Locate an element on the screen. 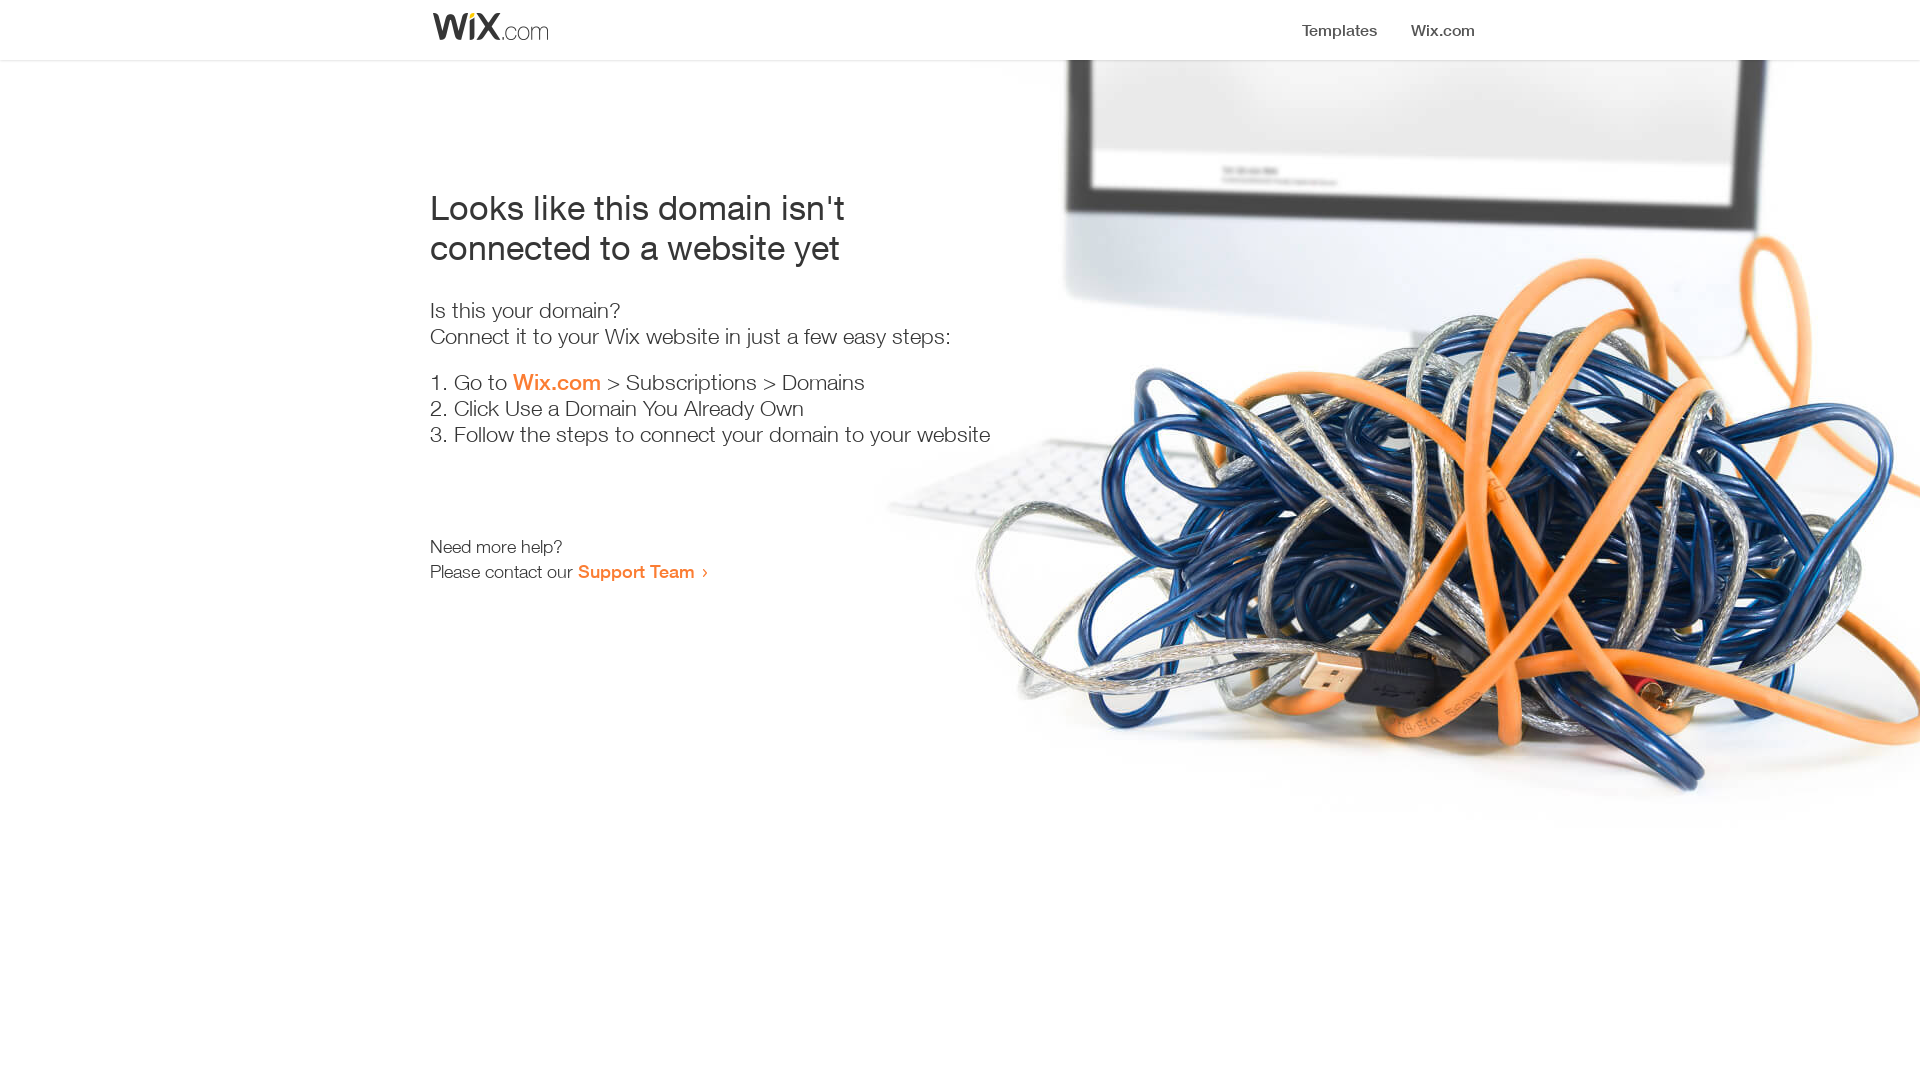 The height and width of the screenshot is (1080, 1920). Wix.com is located at coordinates (557, 382).